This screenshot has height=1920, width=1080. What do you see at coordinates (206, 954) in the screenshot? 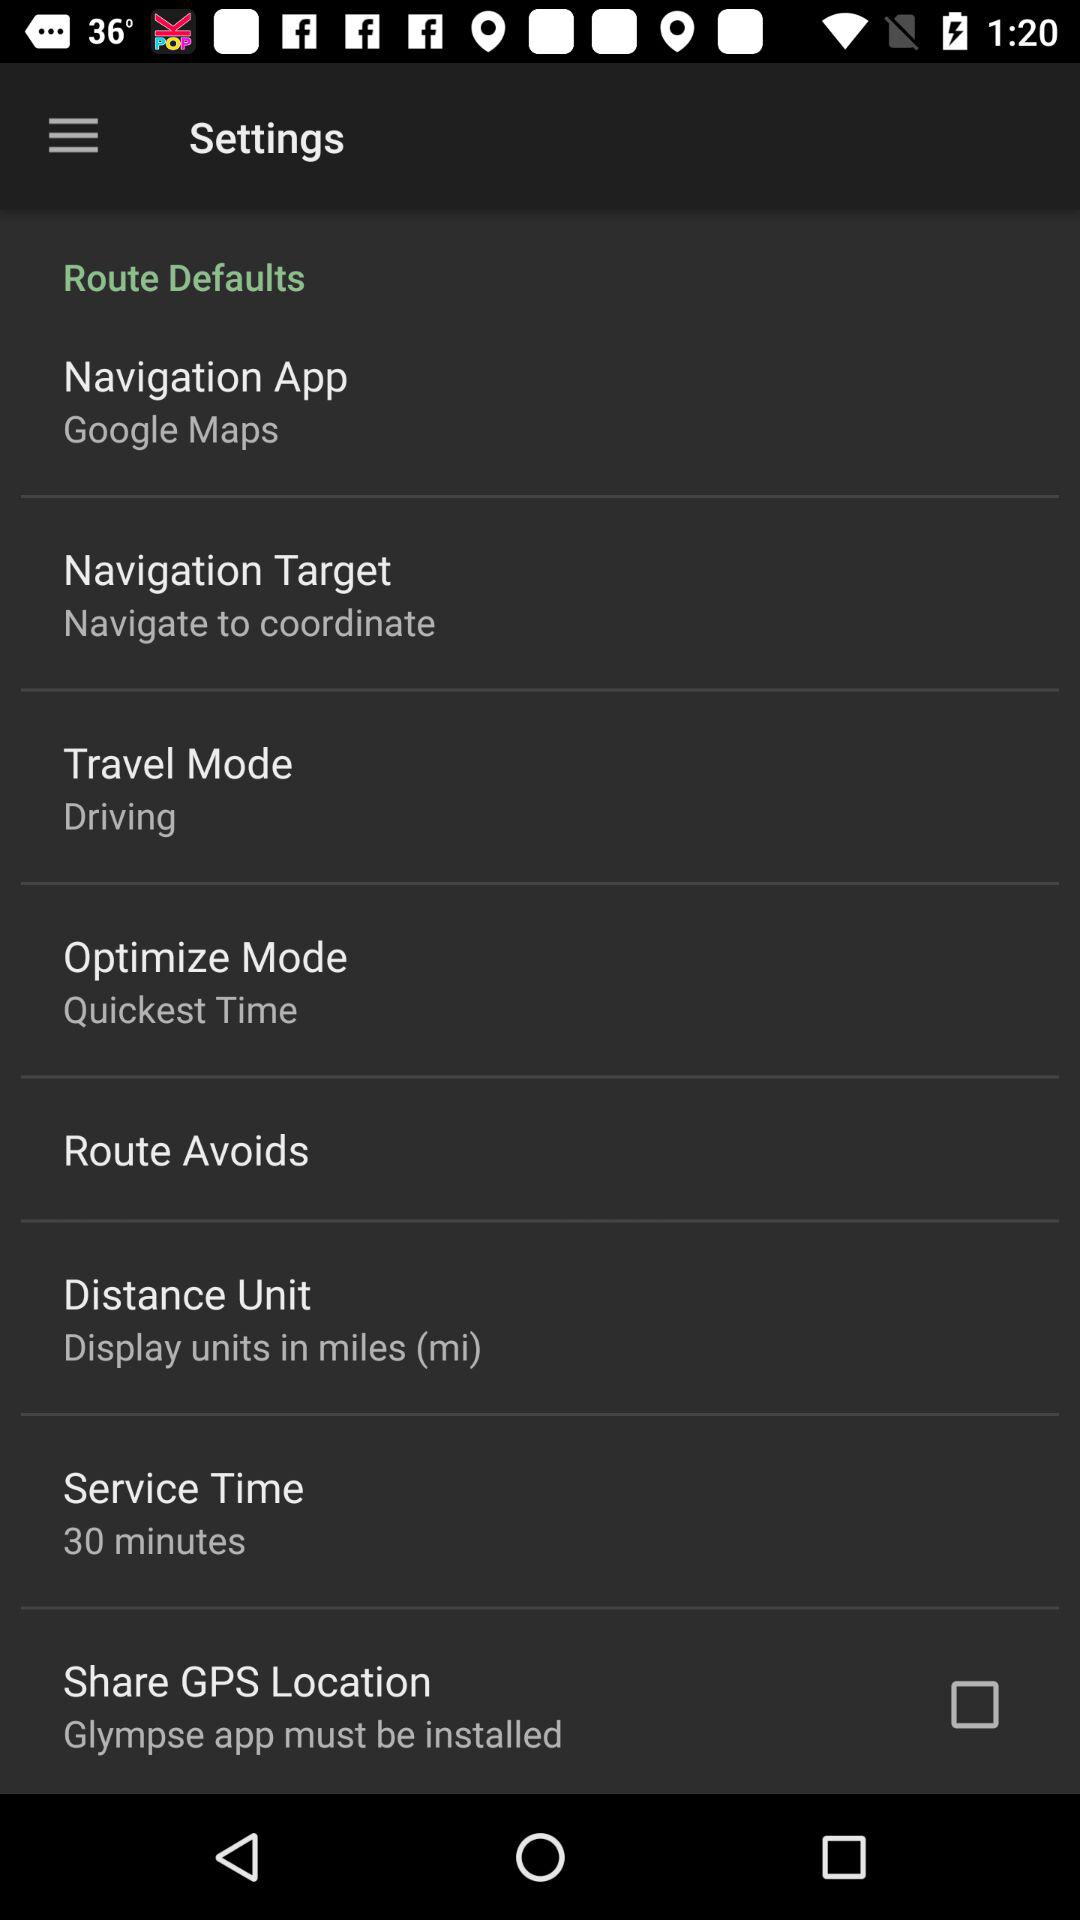
I see `swipe to the optimize mode` at bounding box center [206, 954].